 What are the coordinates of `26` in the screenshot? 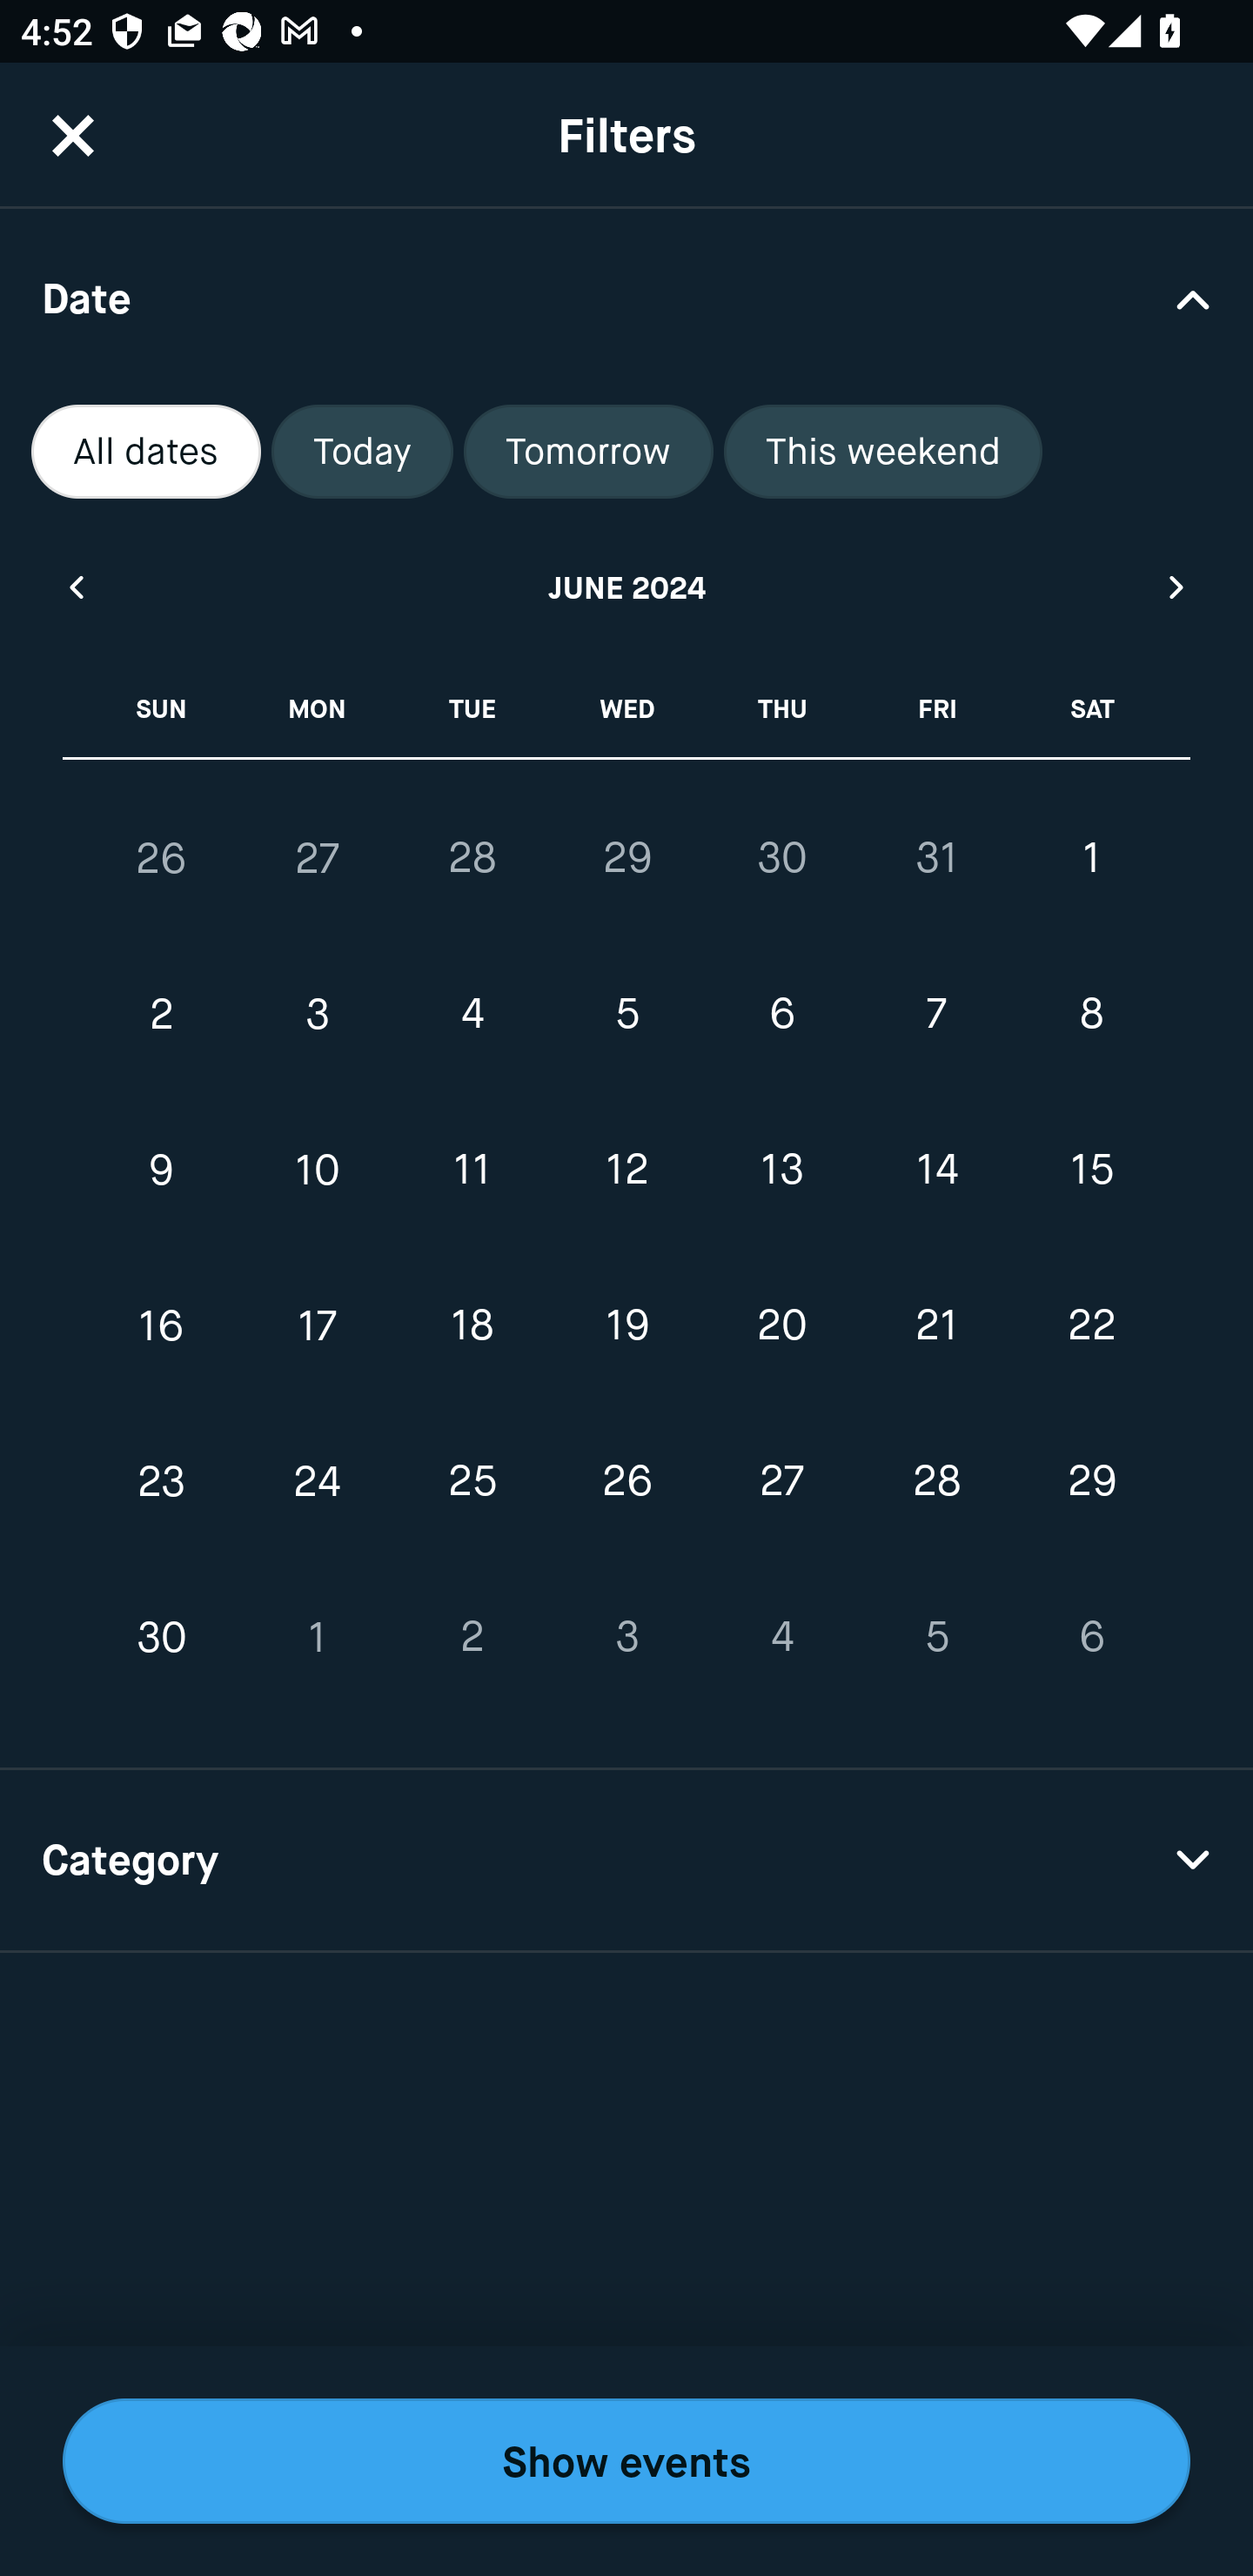 It's located at (162, 858).